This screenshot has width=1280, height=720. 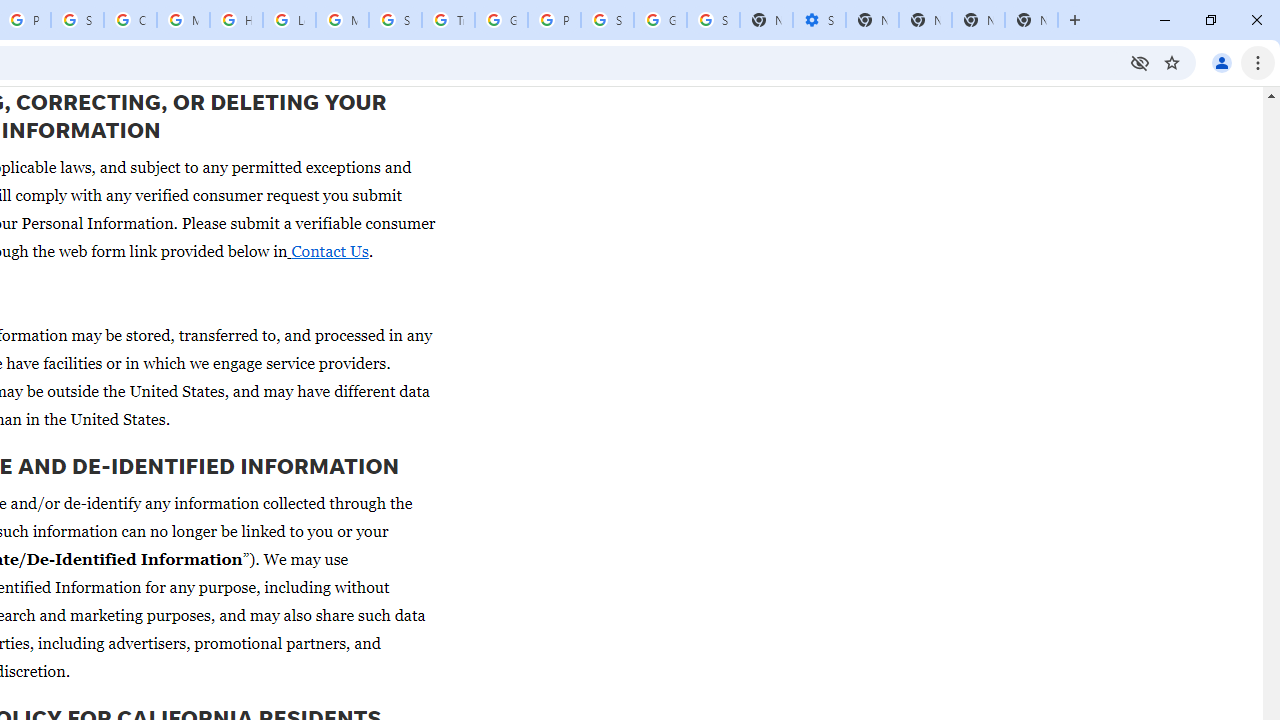 I want to click on Sign in - Google Accounts, so click(x=713, y=20).